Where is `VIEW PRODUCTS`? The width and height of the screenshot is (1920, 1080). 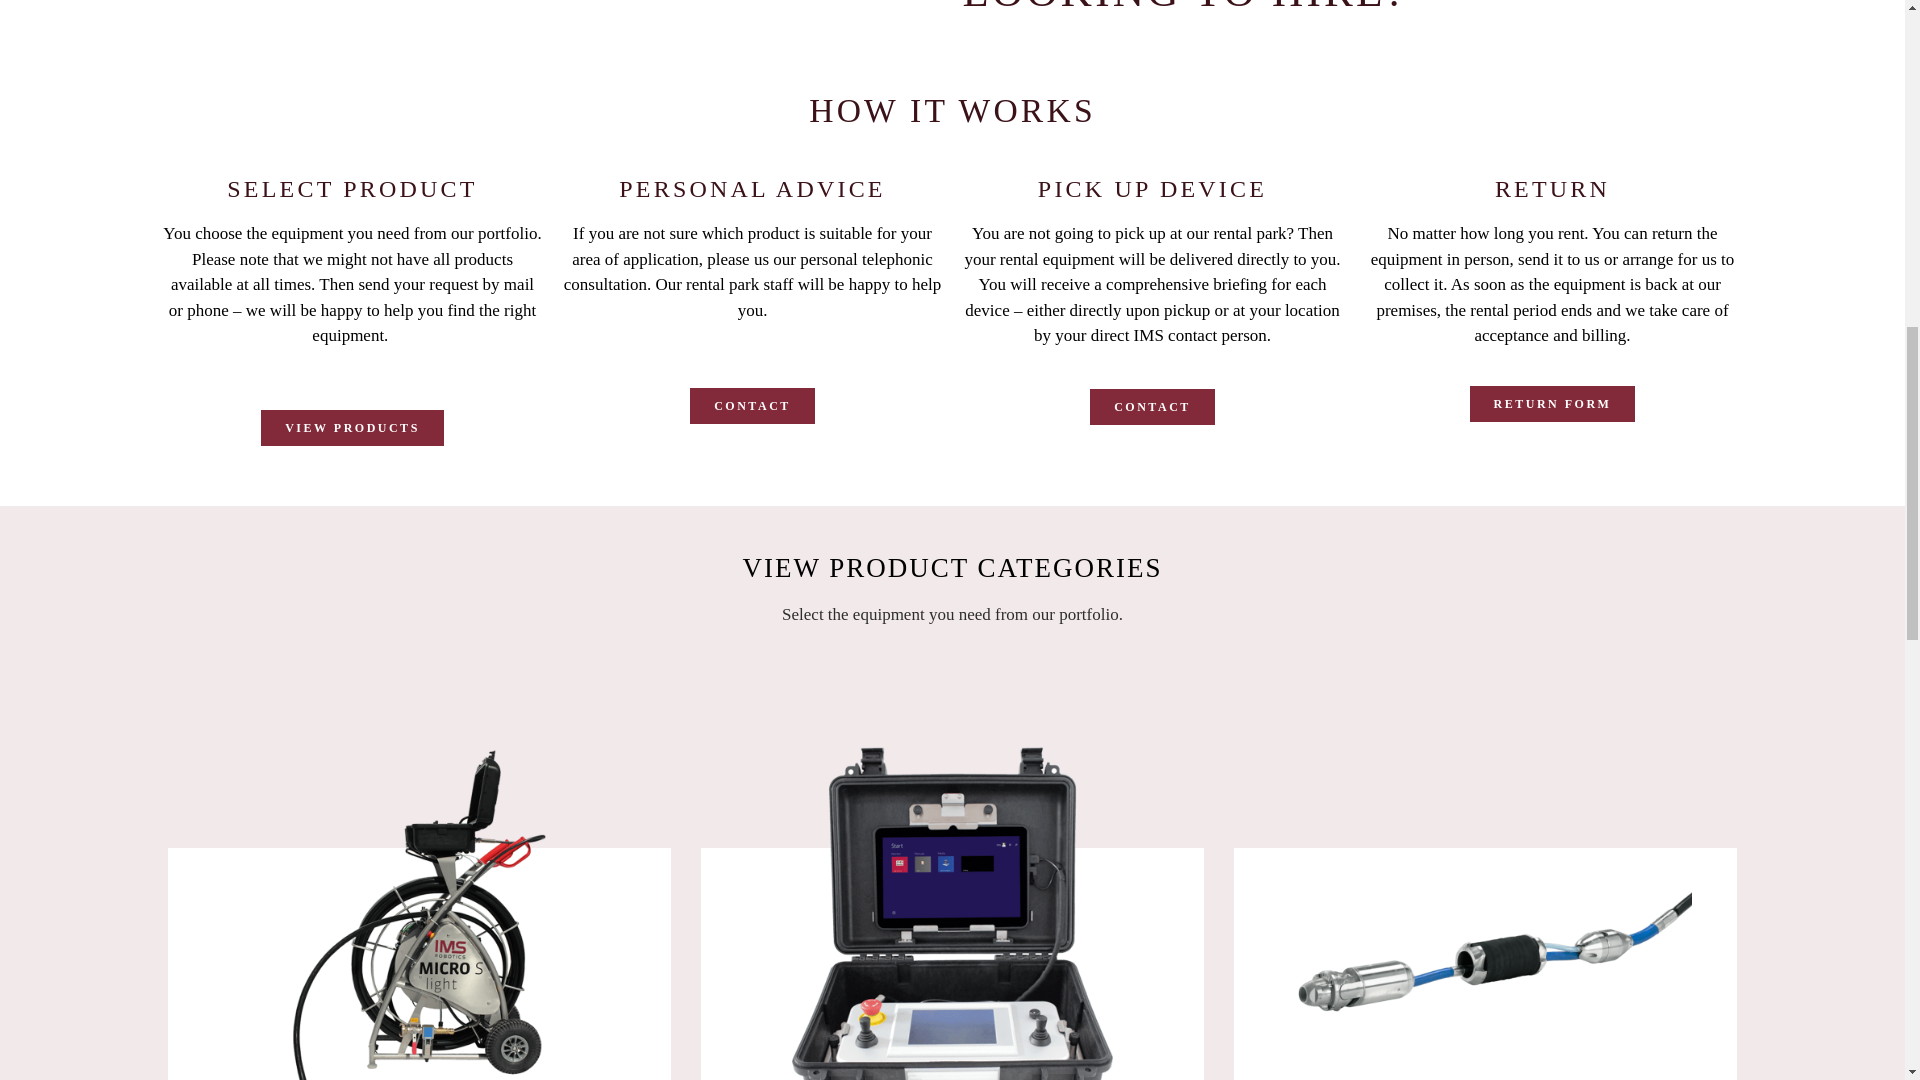 VIEW PRODUCTS is located at coordinates (352, 428).